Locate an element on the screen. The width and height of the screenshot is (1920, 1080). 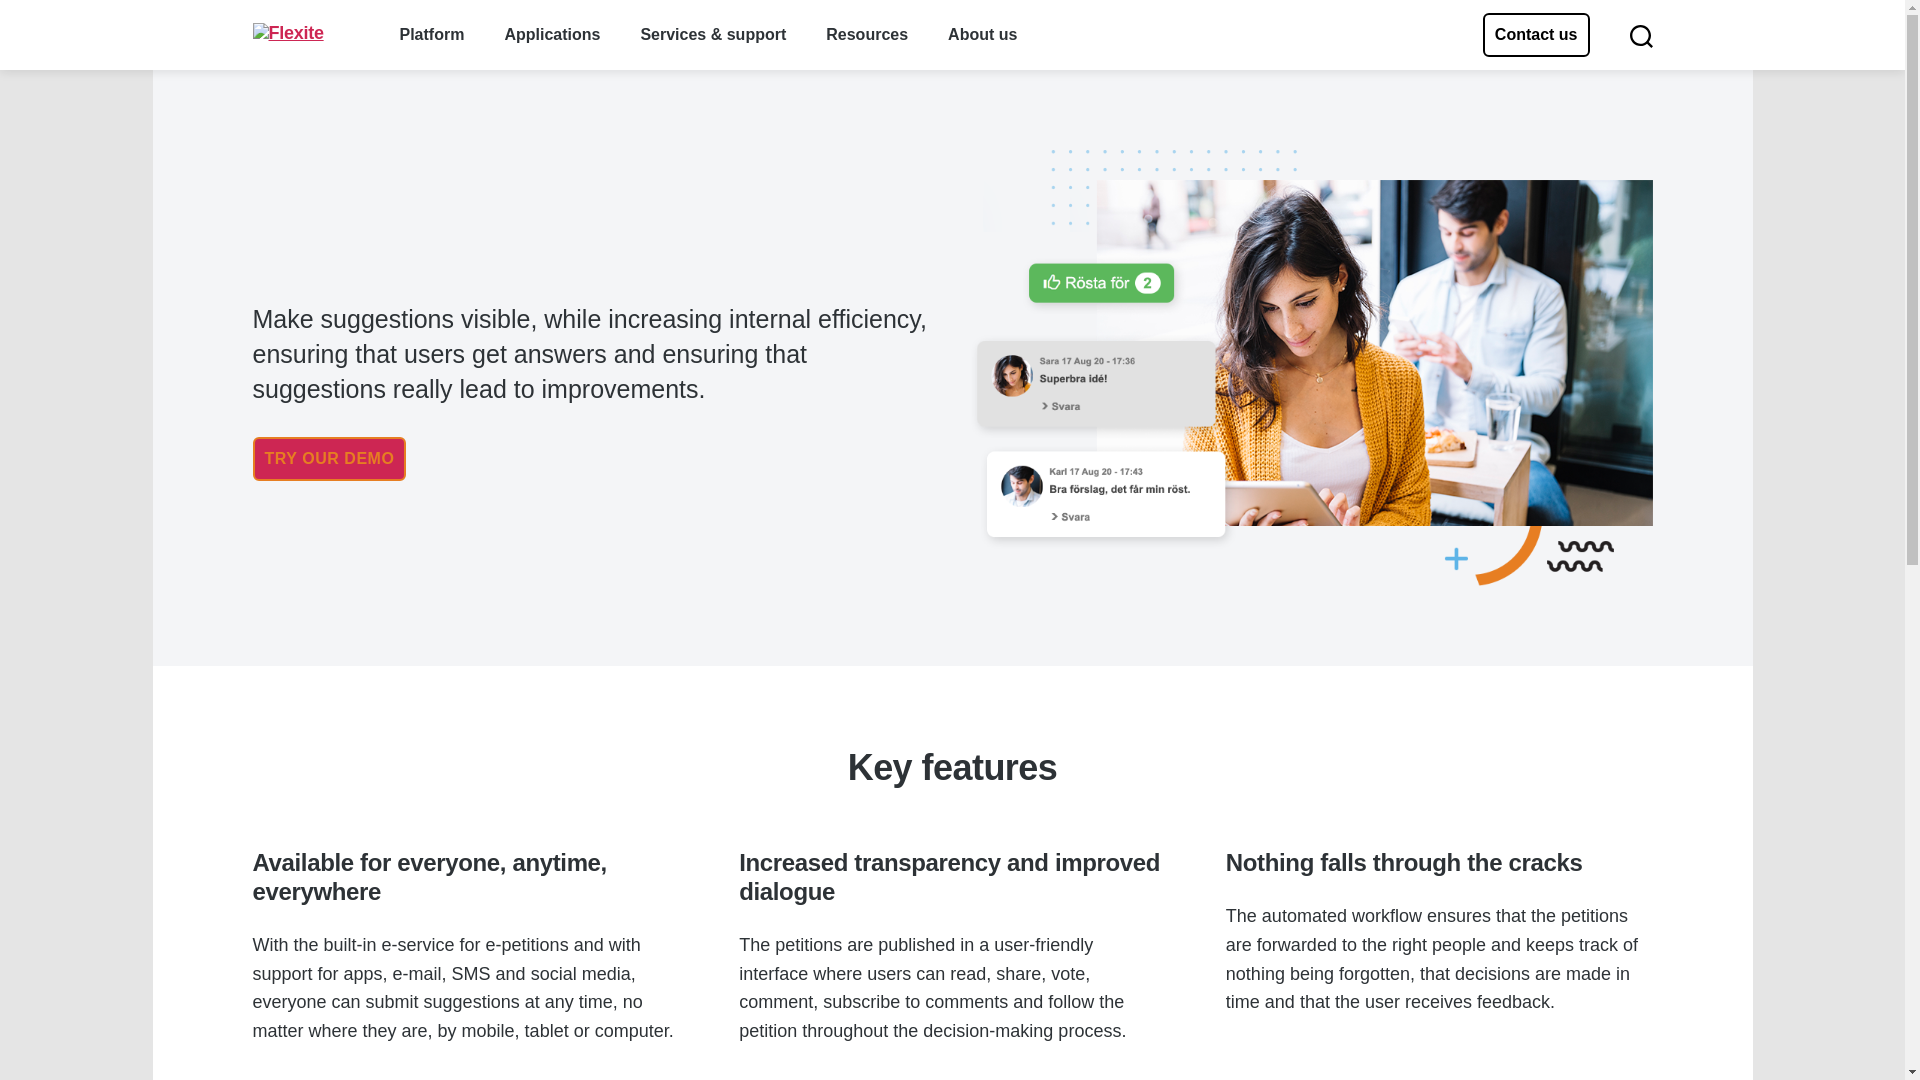
Contact us is located at coordinates (1536, 34).